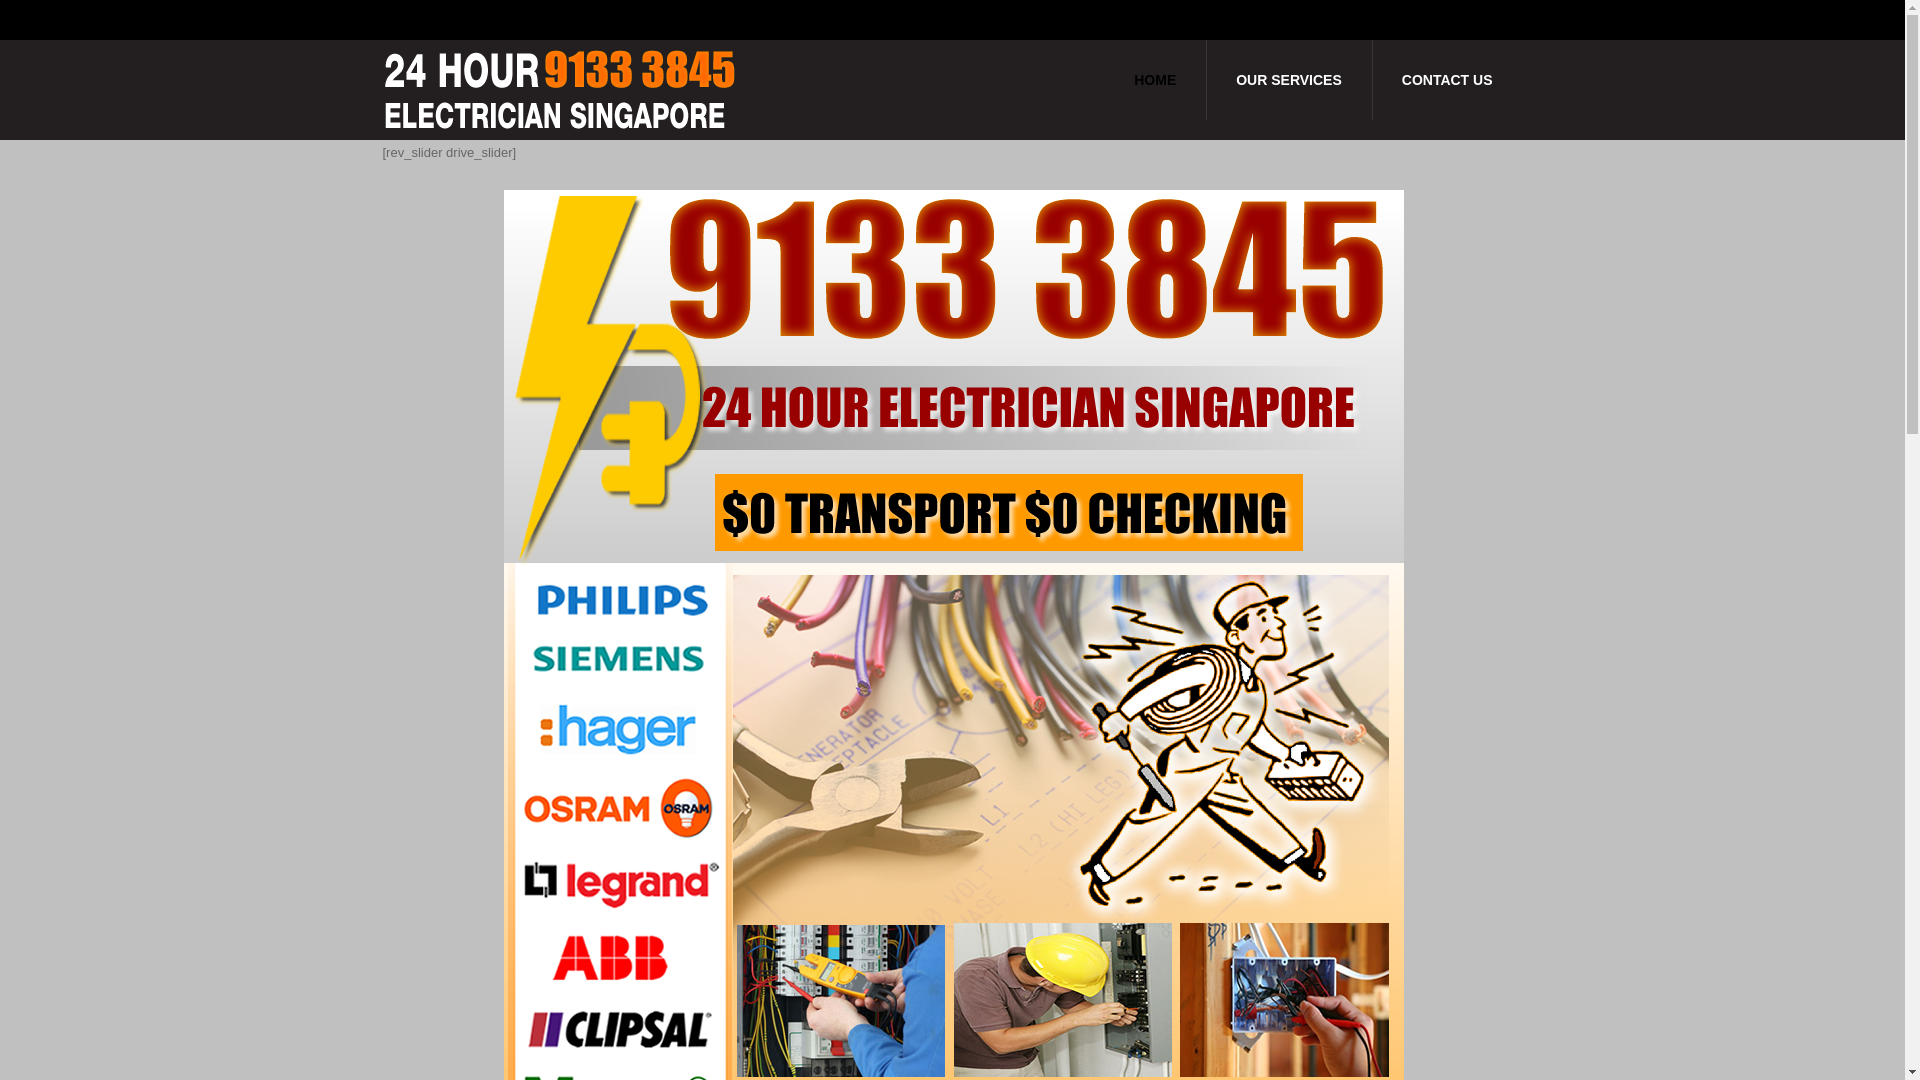 The width and height of the screenshot is (1920, 1080). I want to click on OUR SERVICES, so click(1289, 80).